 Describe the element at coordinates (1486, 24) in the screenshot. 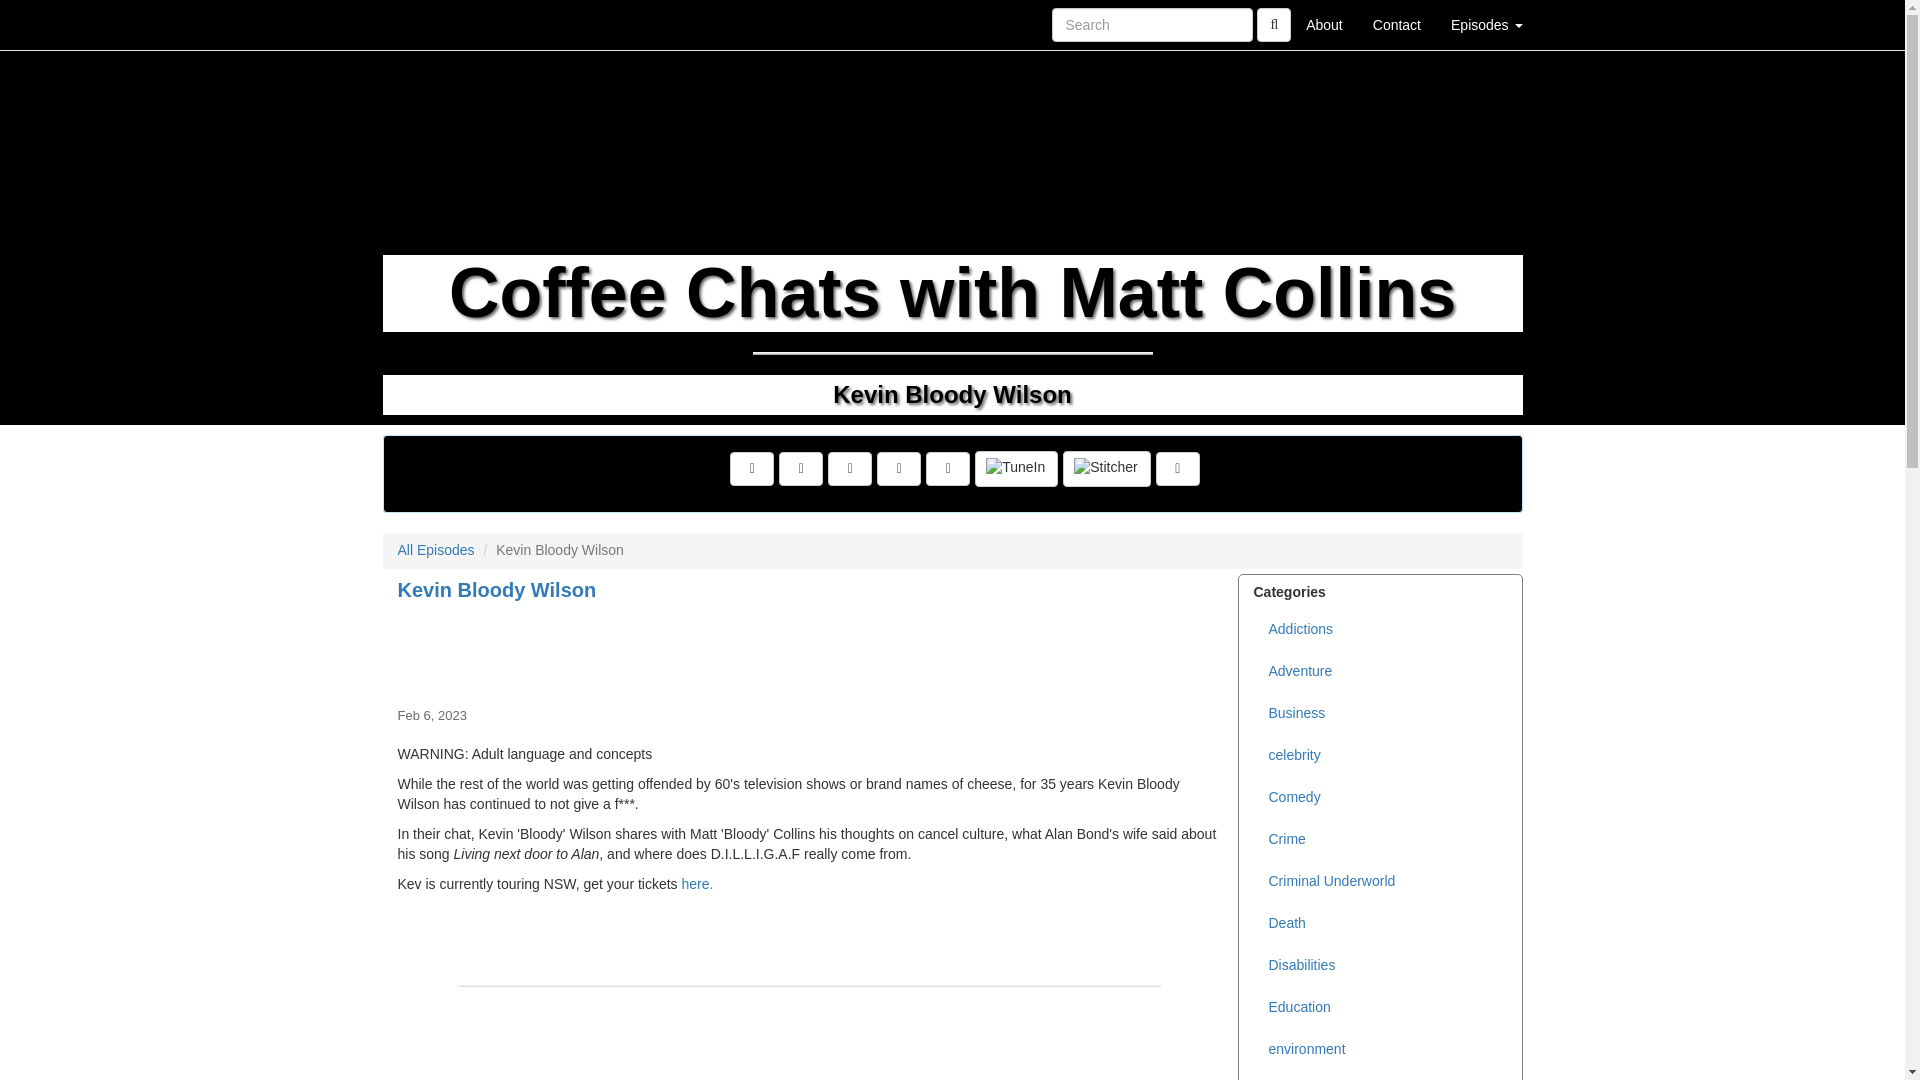

I see `Episodes` at that location.